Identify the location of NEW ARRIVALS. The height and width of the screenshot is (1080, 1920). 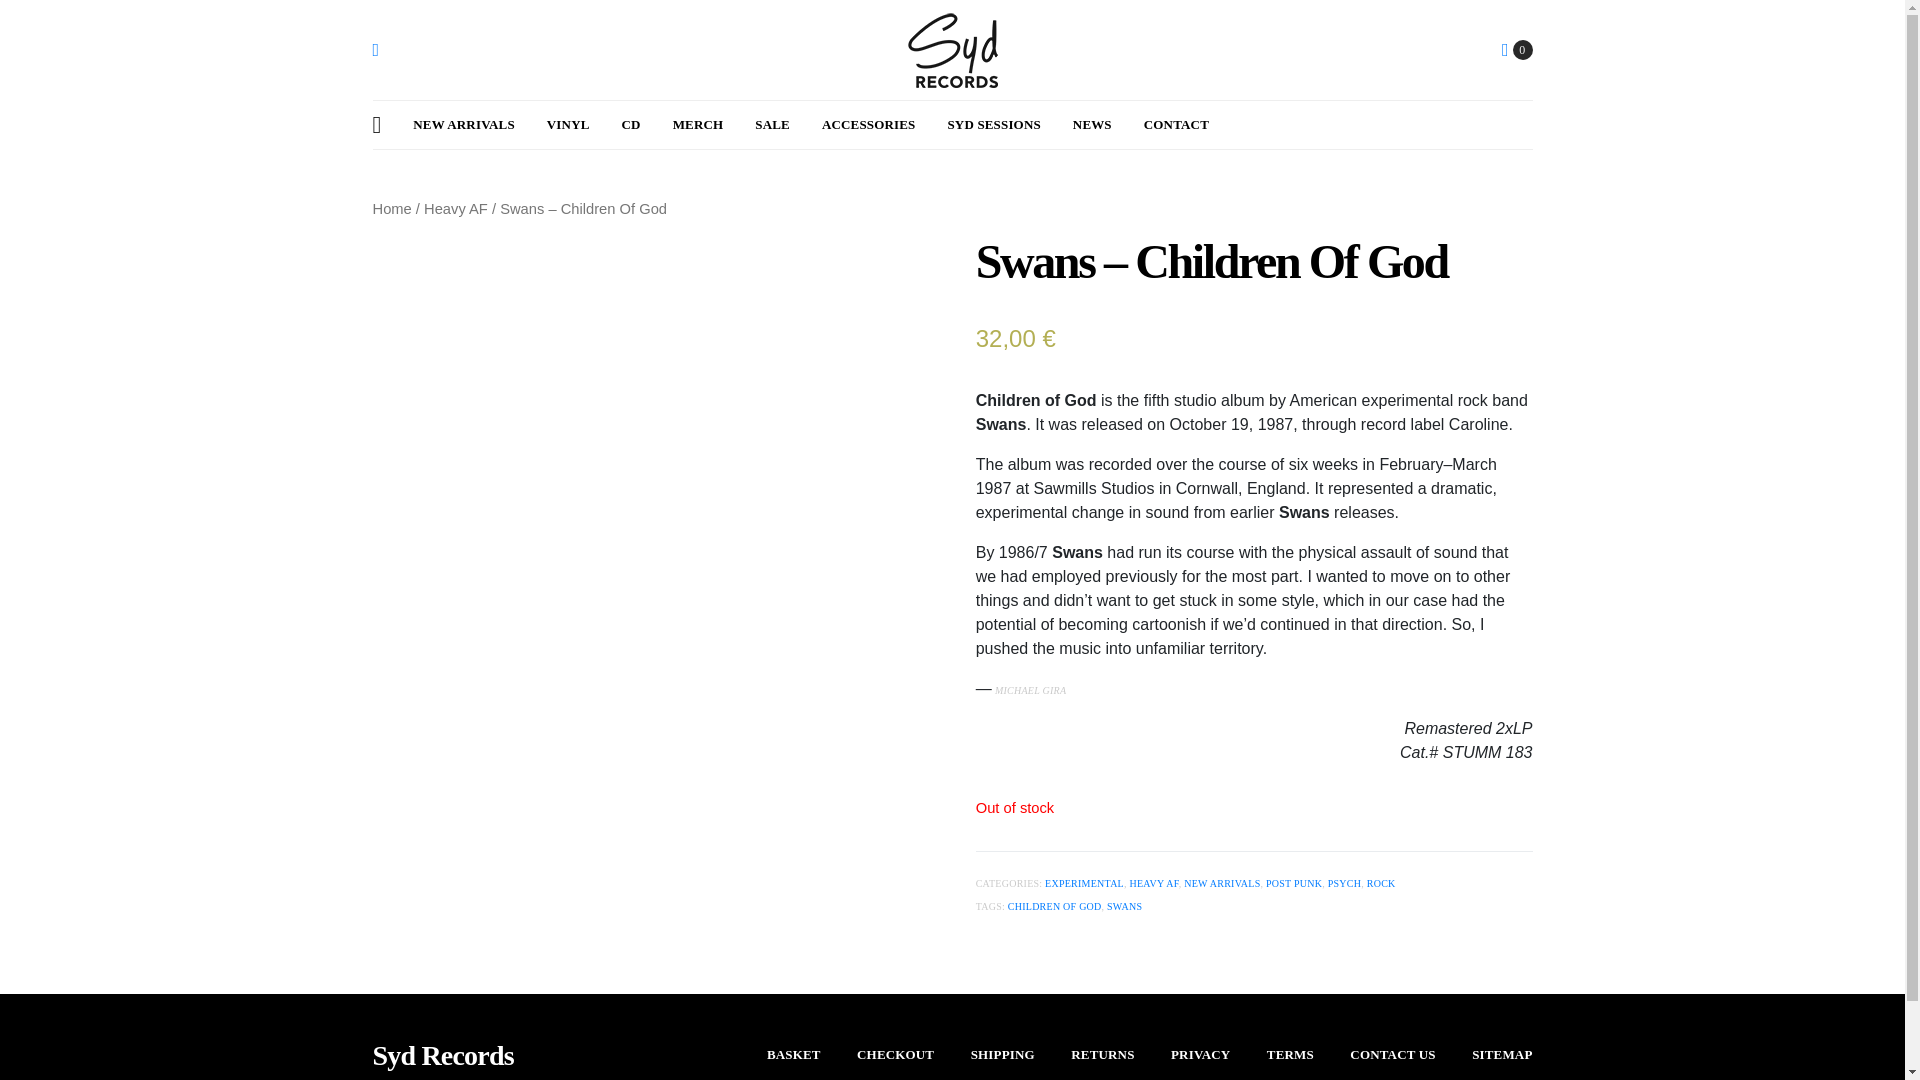
(1222, 883).